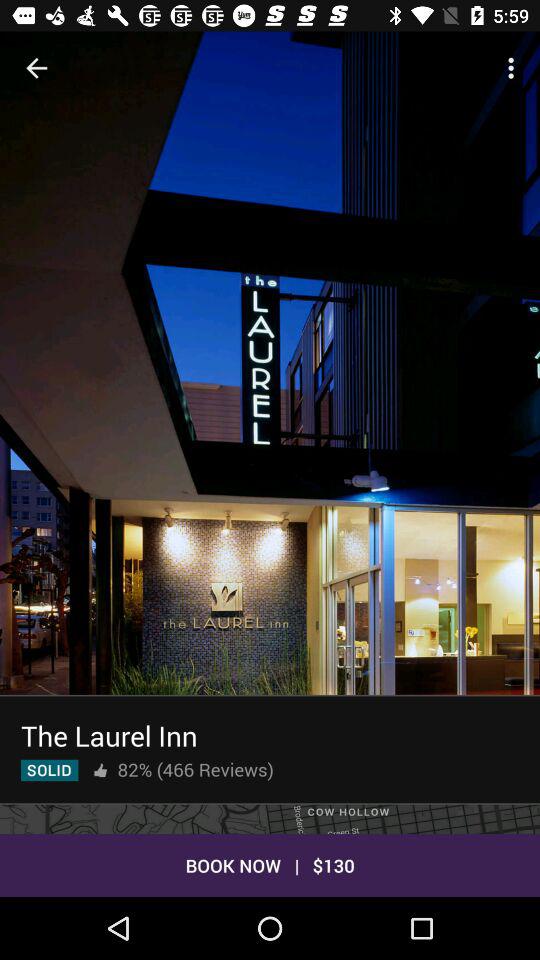 The image size is (540, 960). Describe the element at coordinates (270, 400) in the screenshot. I see `click icon above the laurel inn` at that location.